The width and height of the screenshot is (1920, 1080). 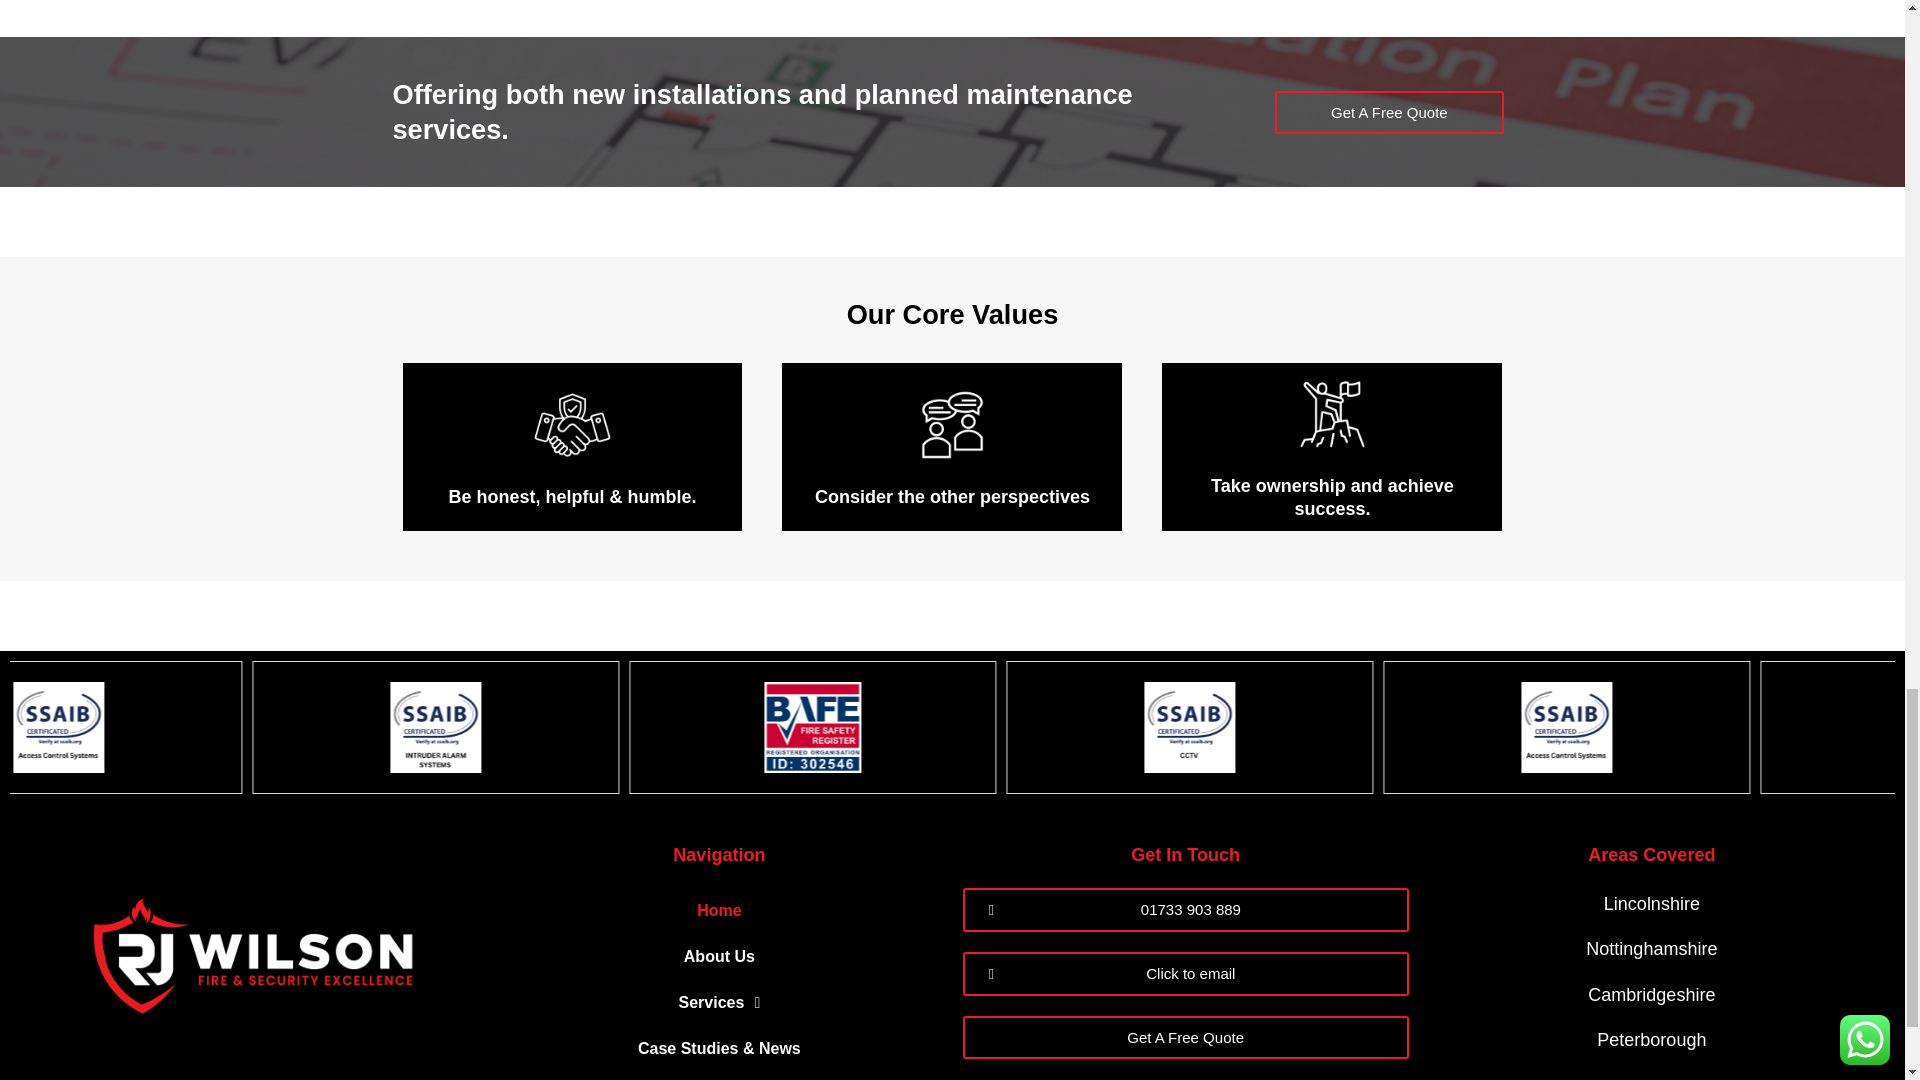 What do you see at coordinates (1390, 112) in the screenshot?
I see `Get A Free Quote` at bounding box center [1390, 112].